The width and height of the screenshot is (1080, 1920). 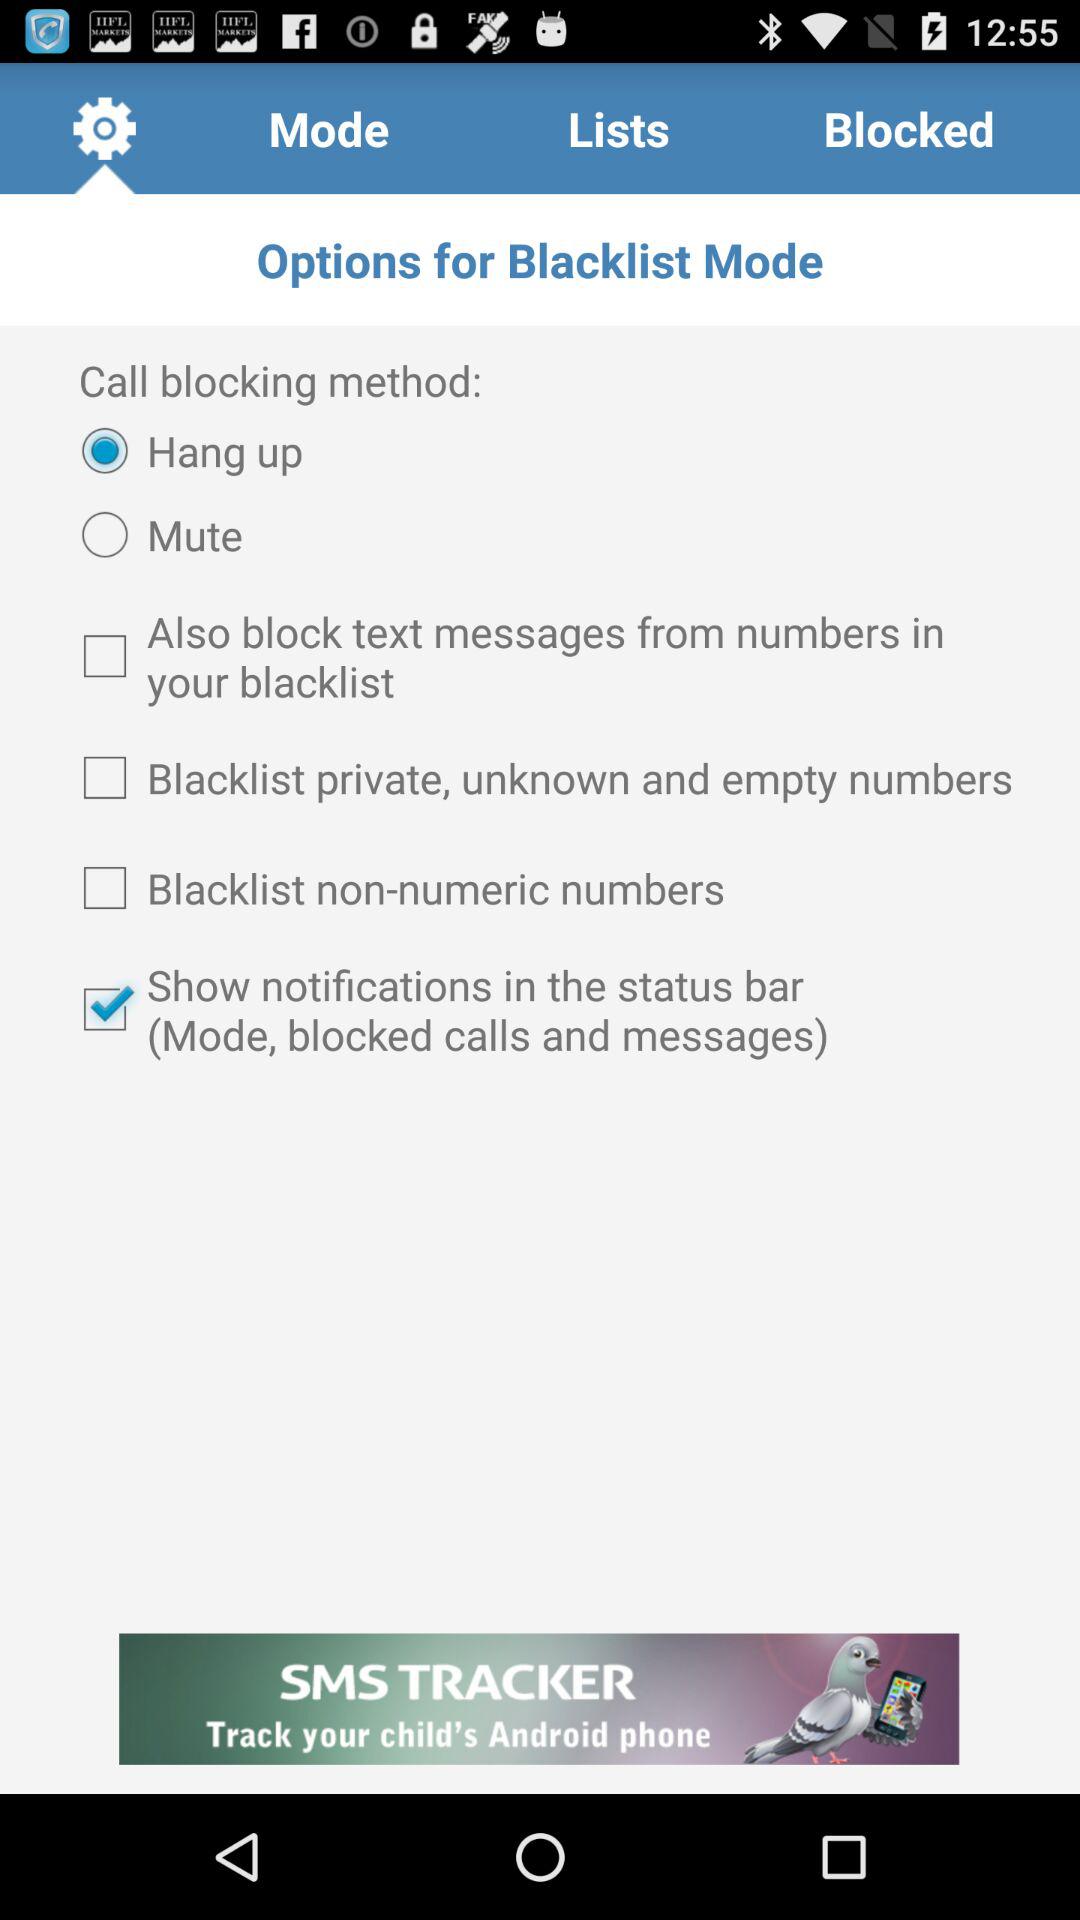 What do you see at coordinates (540, 1009) in the screenshot?
I see `open show notifications in item` at bounding box center [540, 1009].